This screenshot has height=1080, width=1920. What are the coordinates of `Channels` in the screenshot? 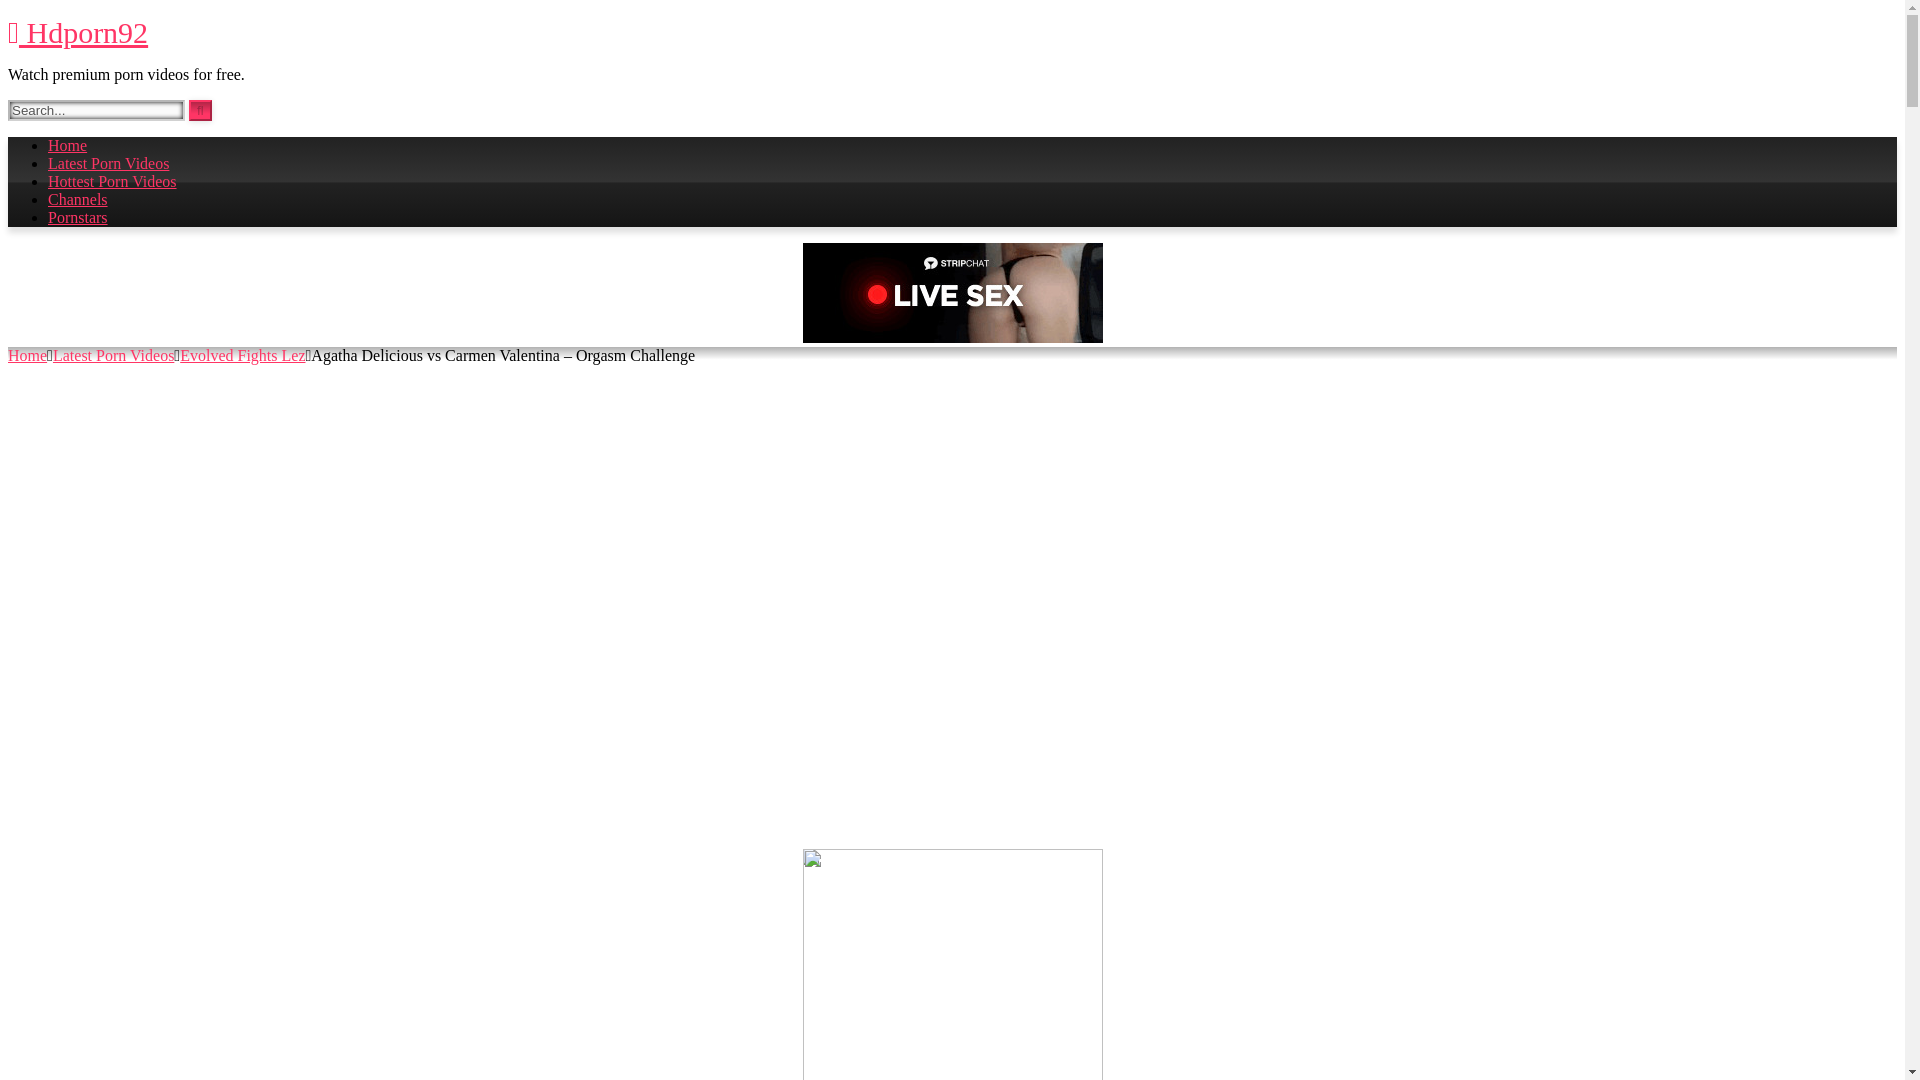 It's located at (78, 200).